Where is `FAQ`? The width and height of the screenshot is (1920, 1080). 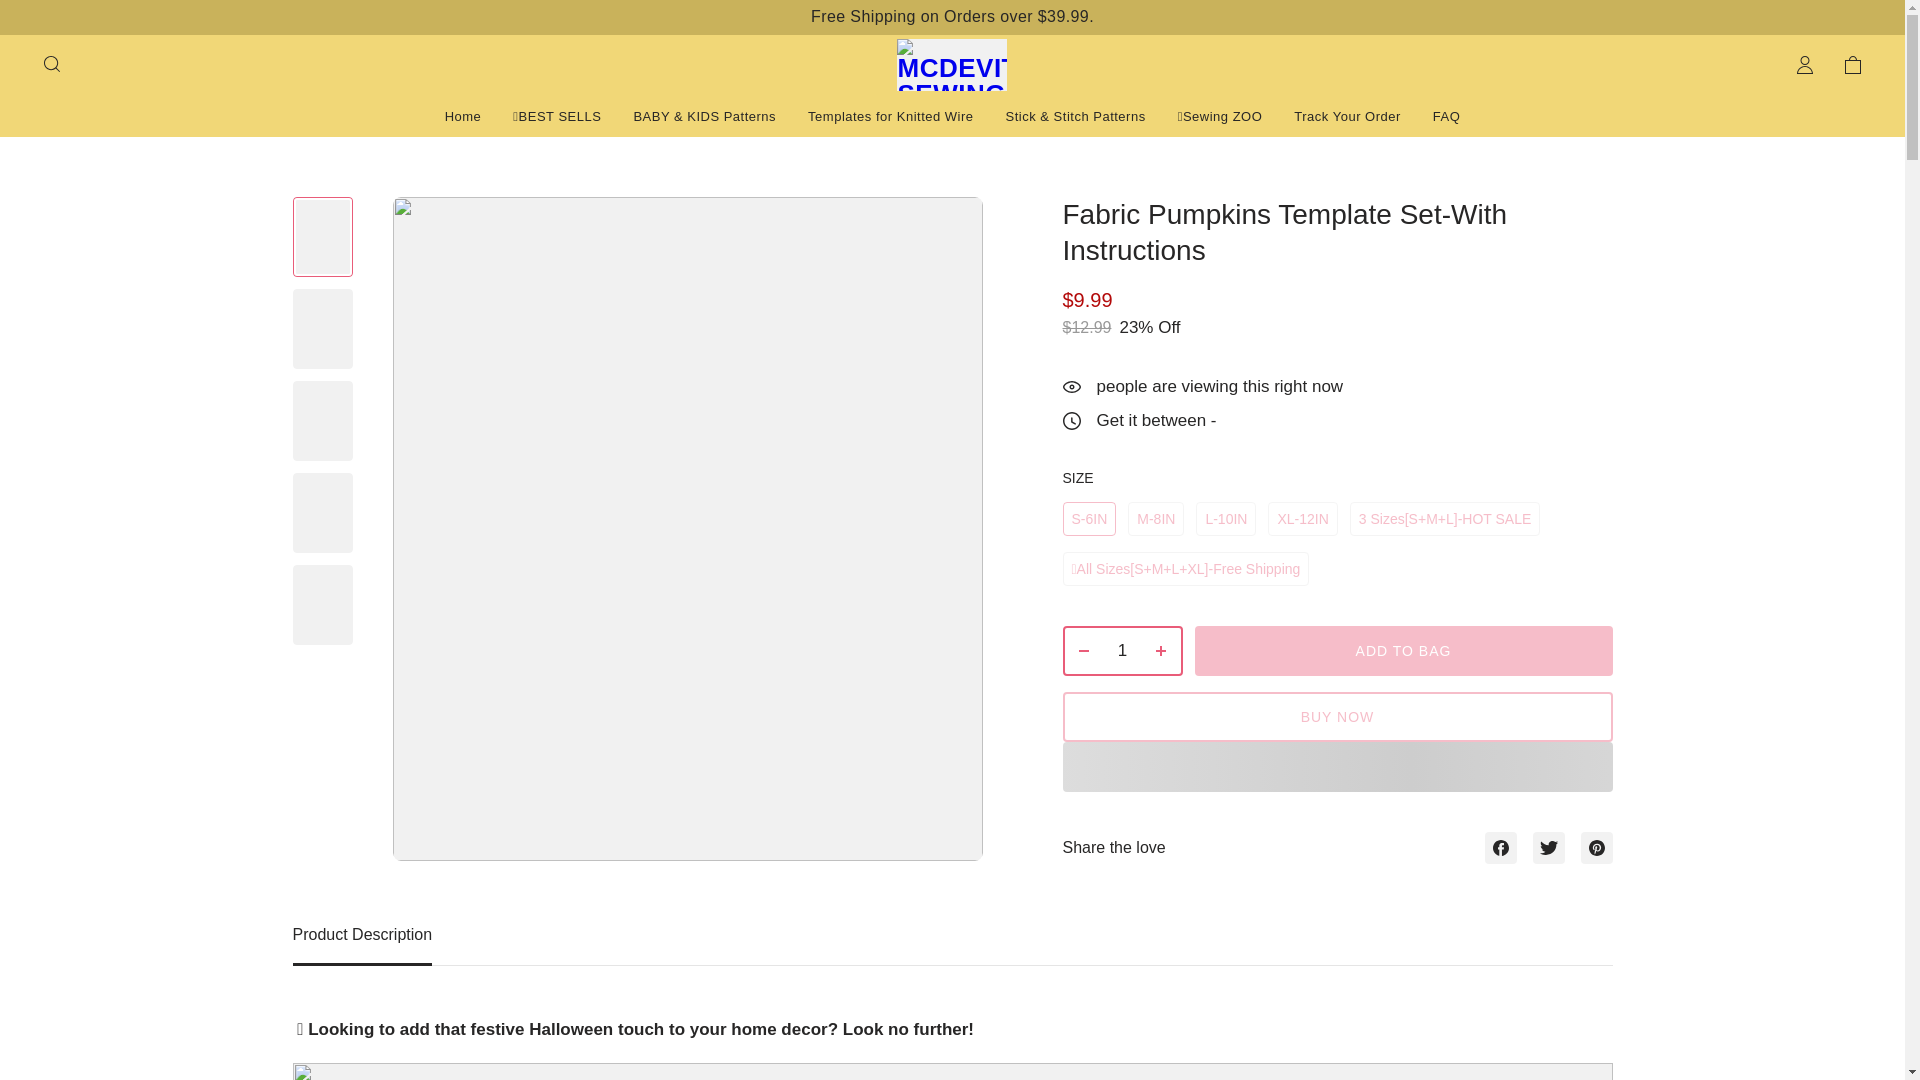
FAQ is located at coordinates (1446, 116).